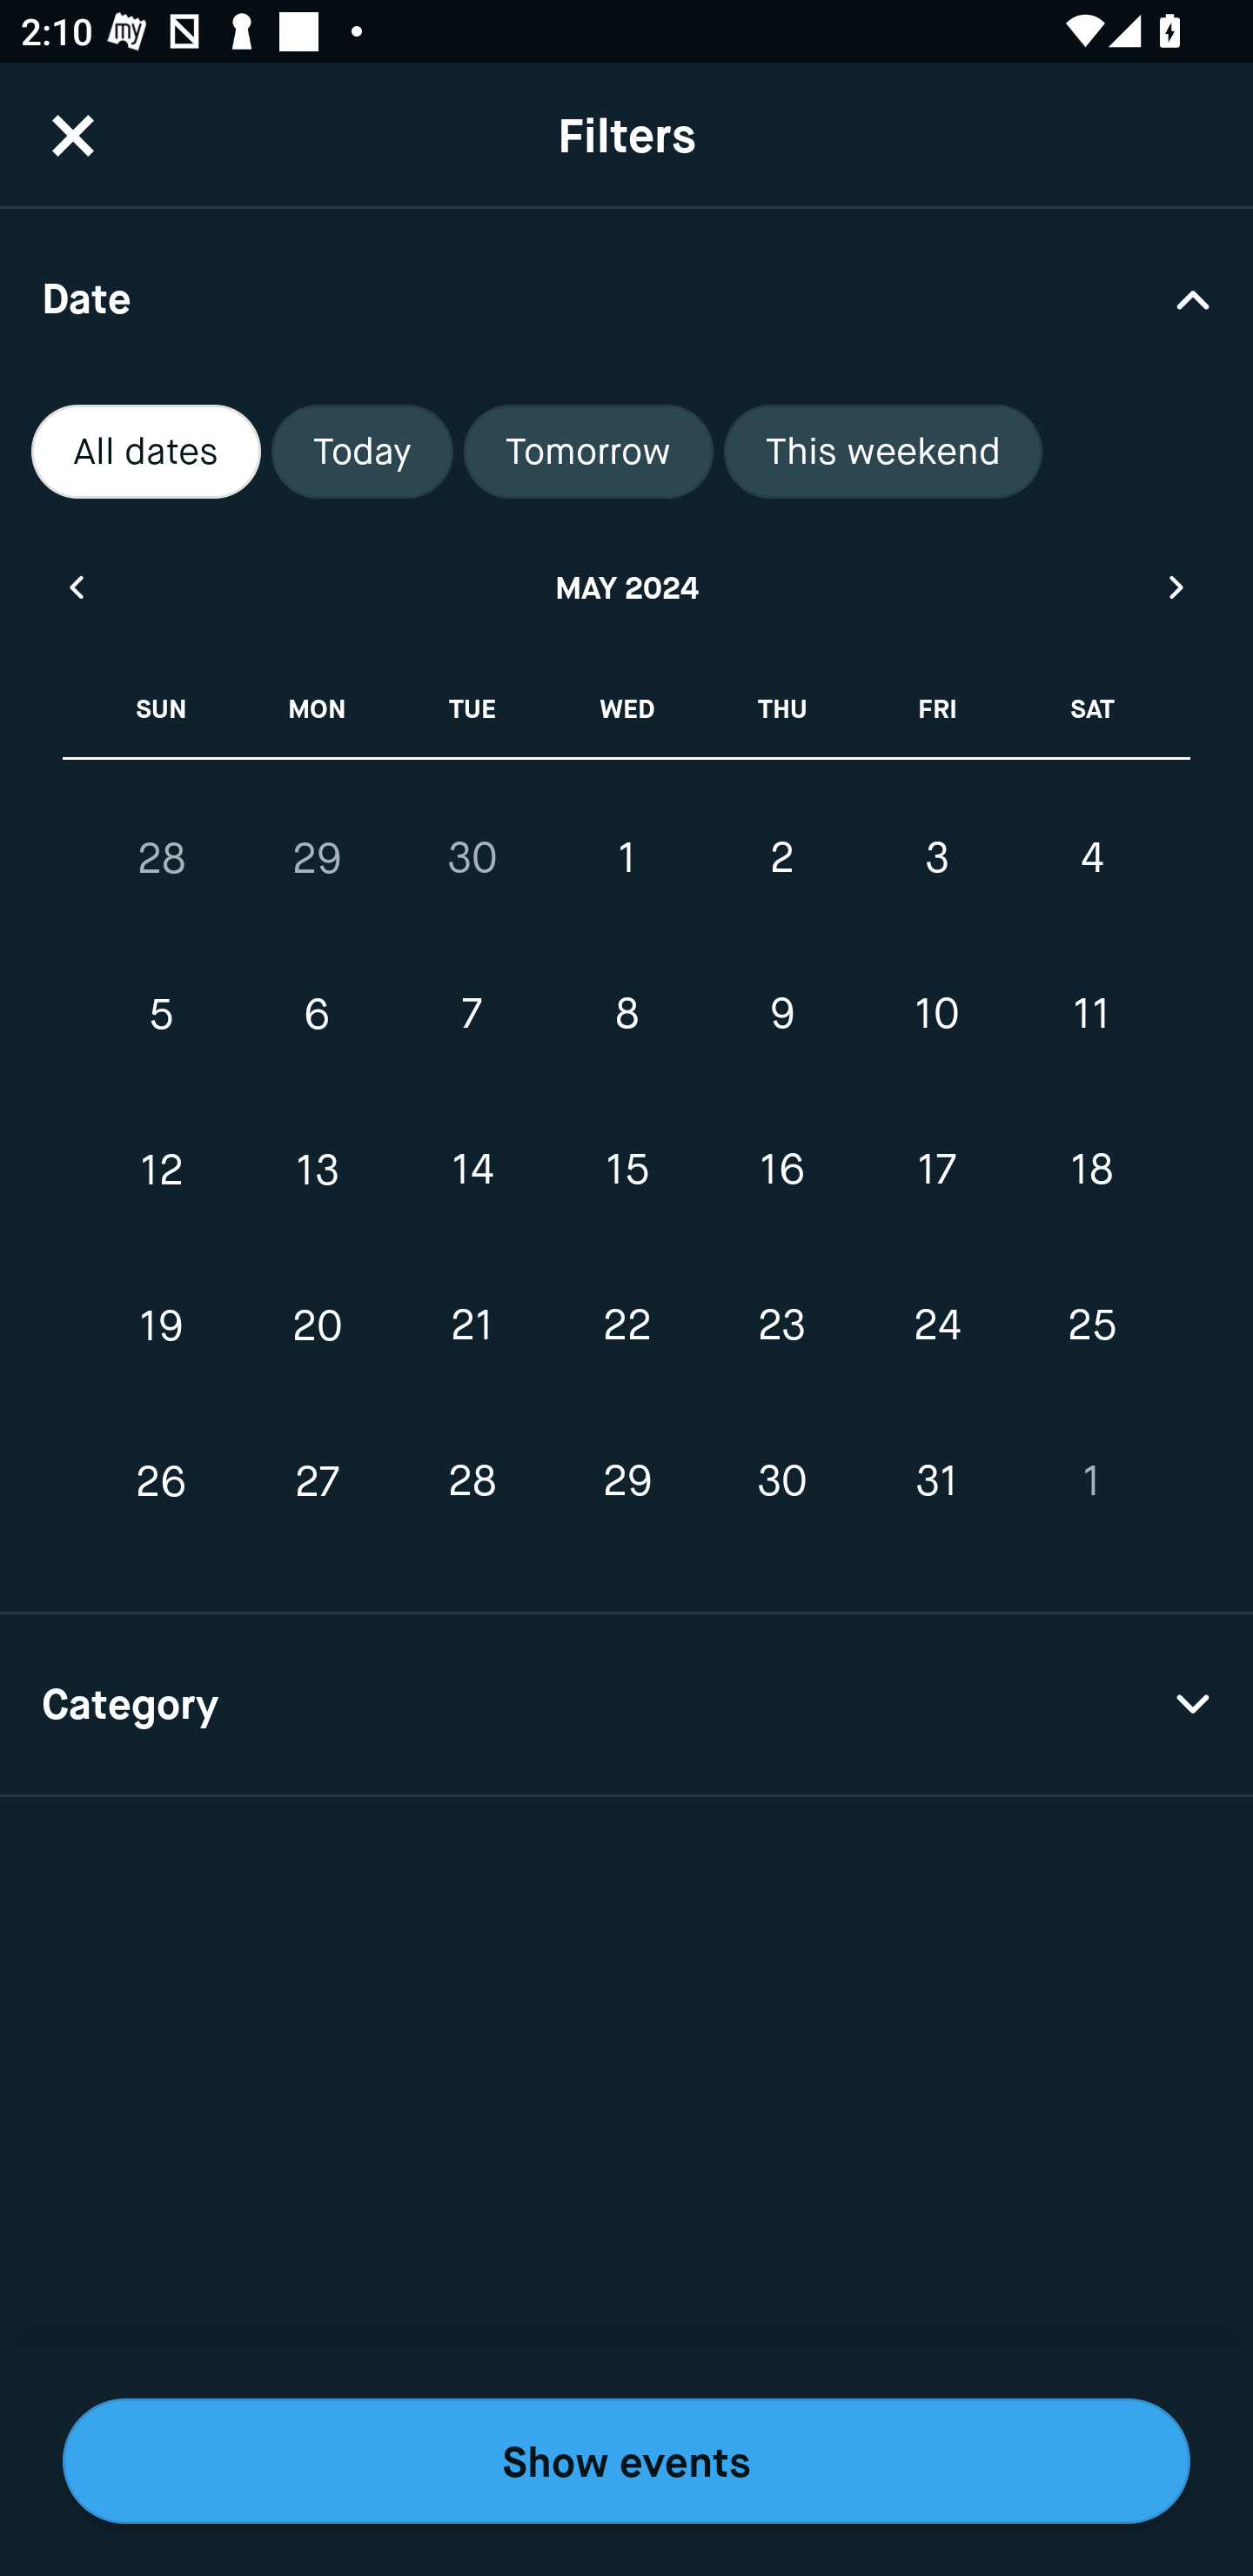 This screenshot has height=2576, width=1253. I want to click on Today, so click(362, 452).